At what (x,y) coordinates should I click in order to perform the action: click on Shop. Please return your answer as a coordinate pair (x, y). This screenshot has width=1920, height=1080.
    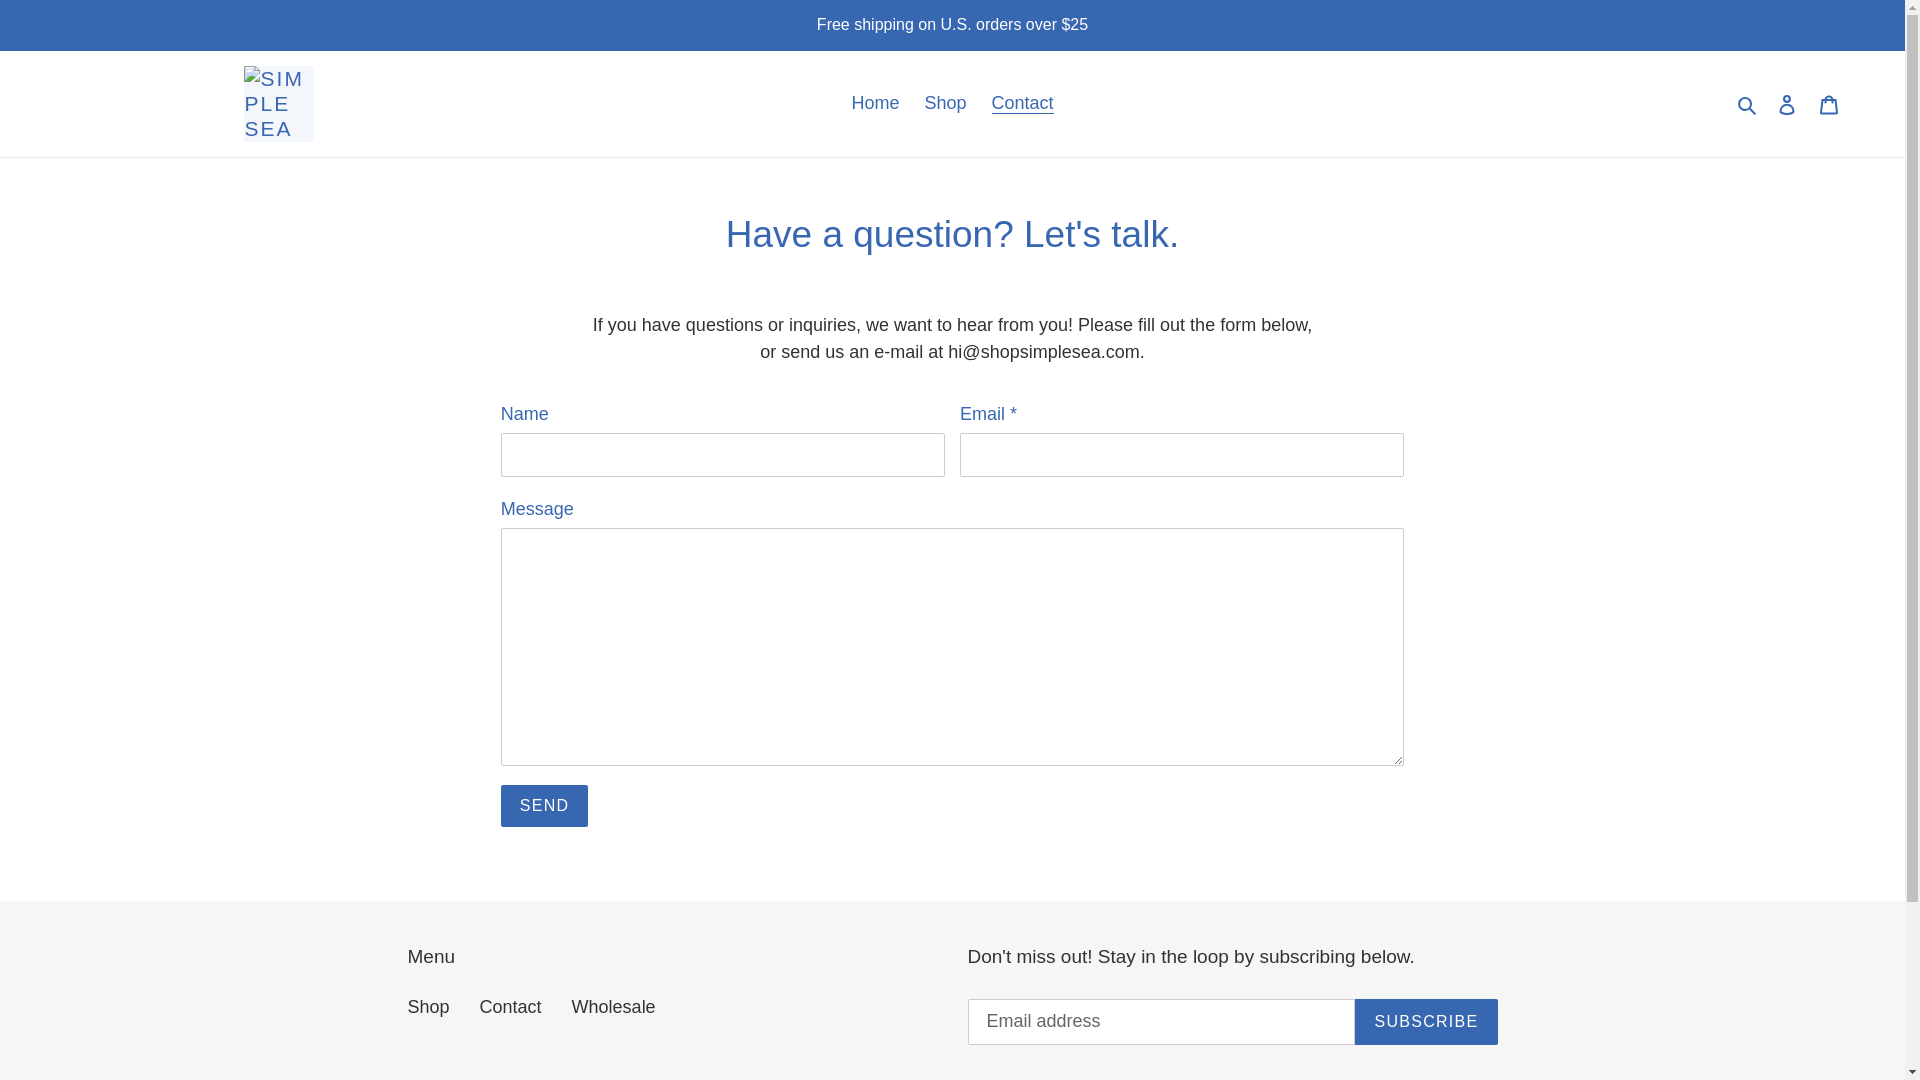
    Looking at the image, I should click on (428, 1006).